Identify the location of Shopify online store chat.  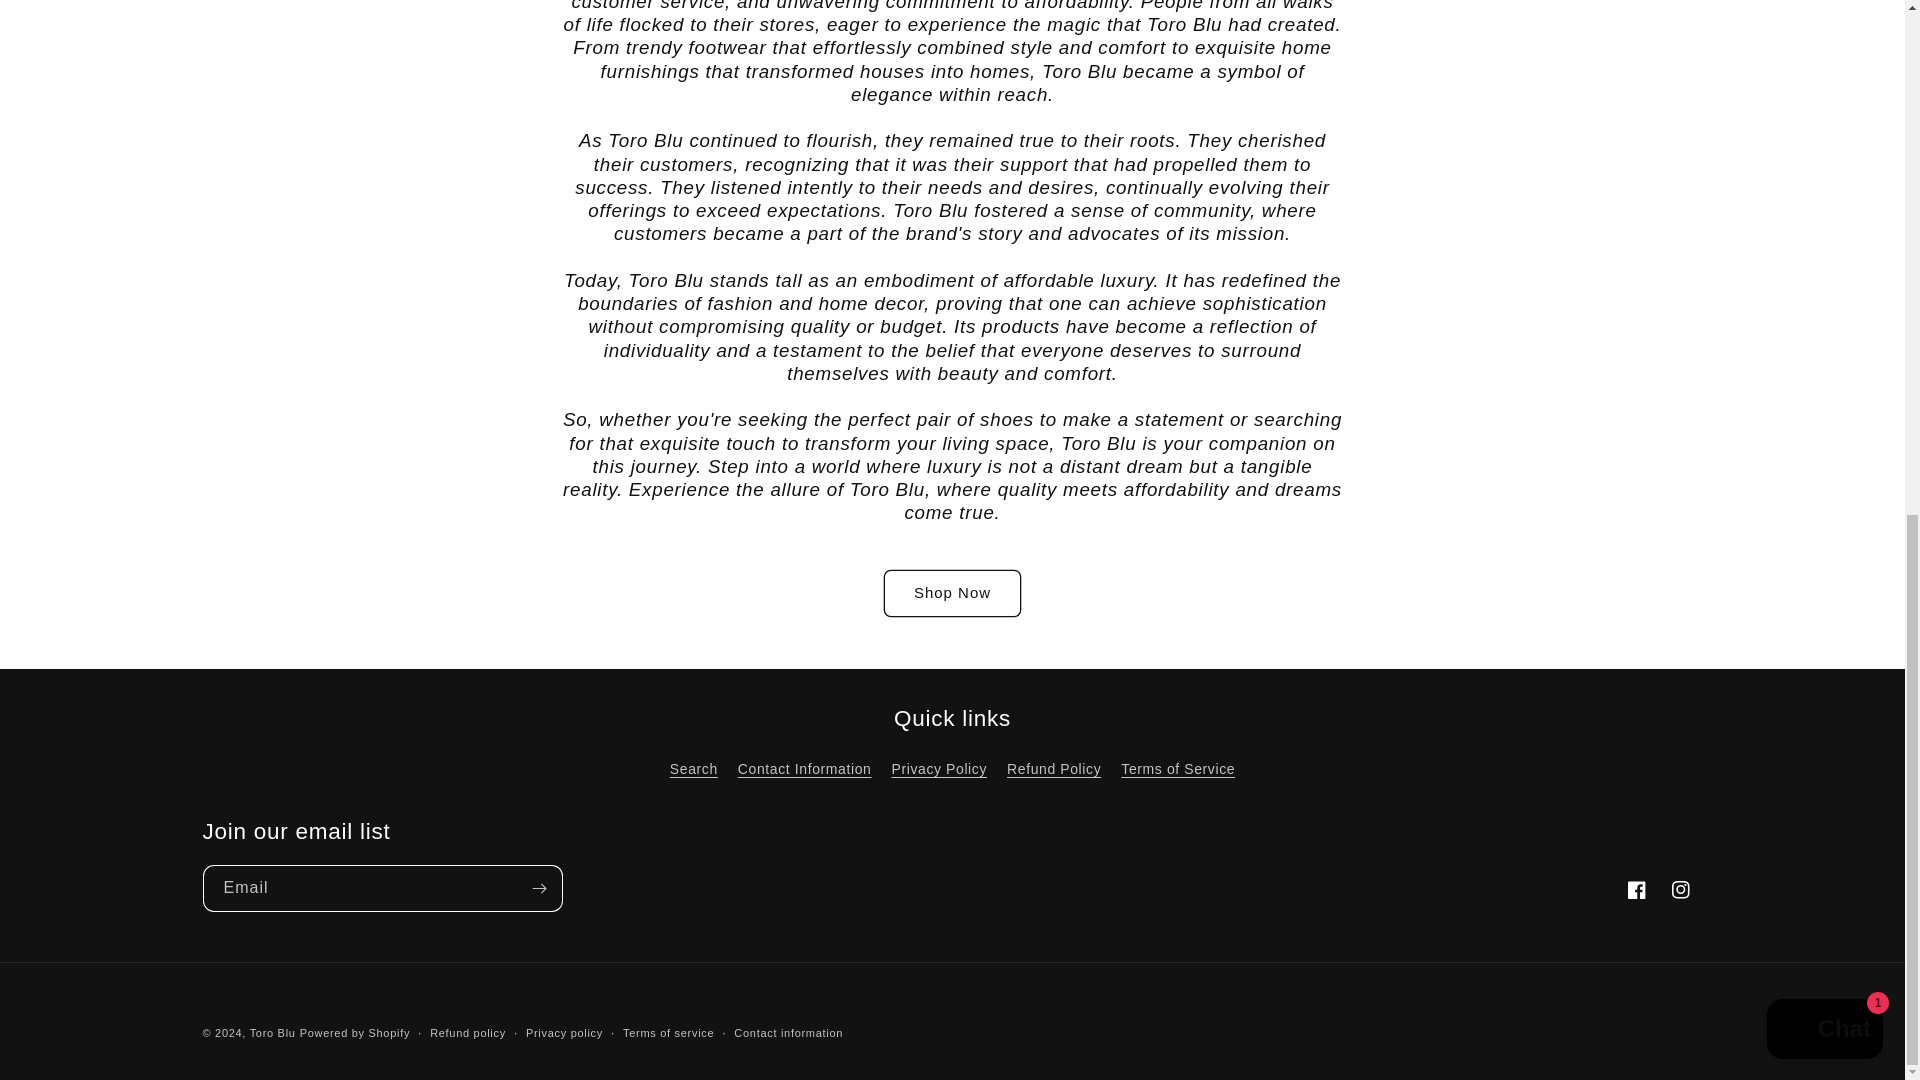
(1824, 52).